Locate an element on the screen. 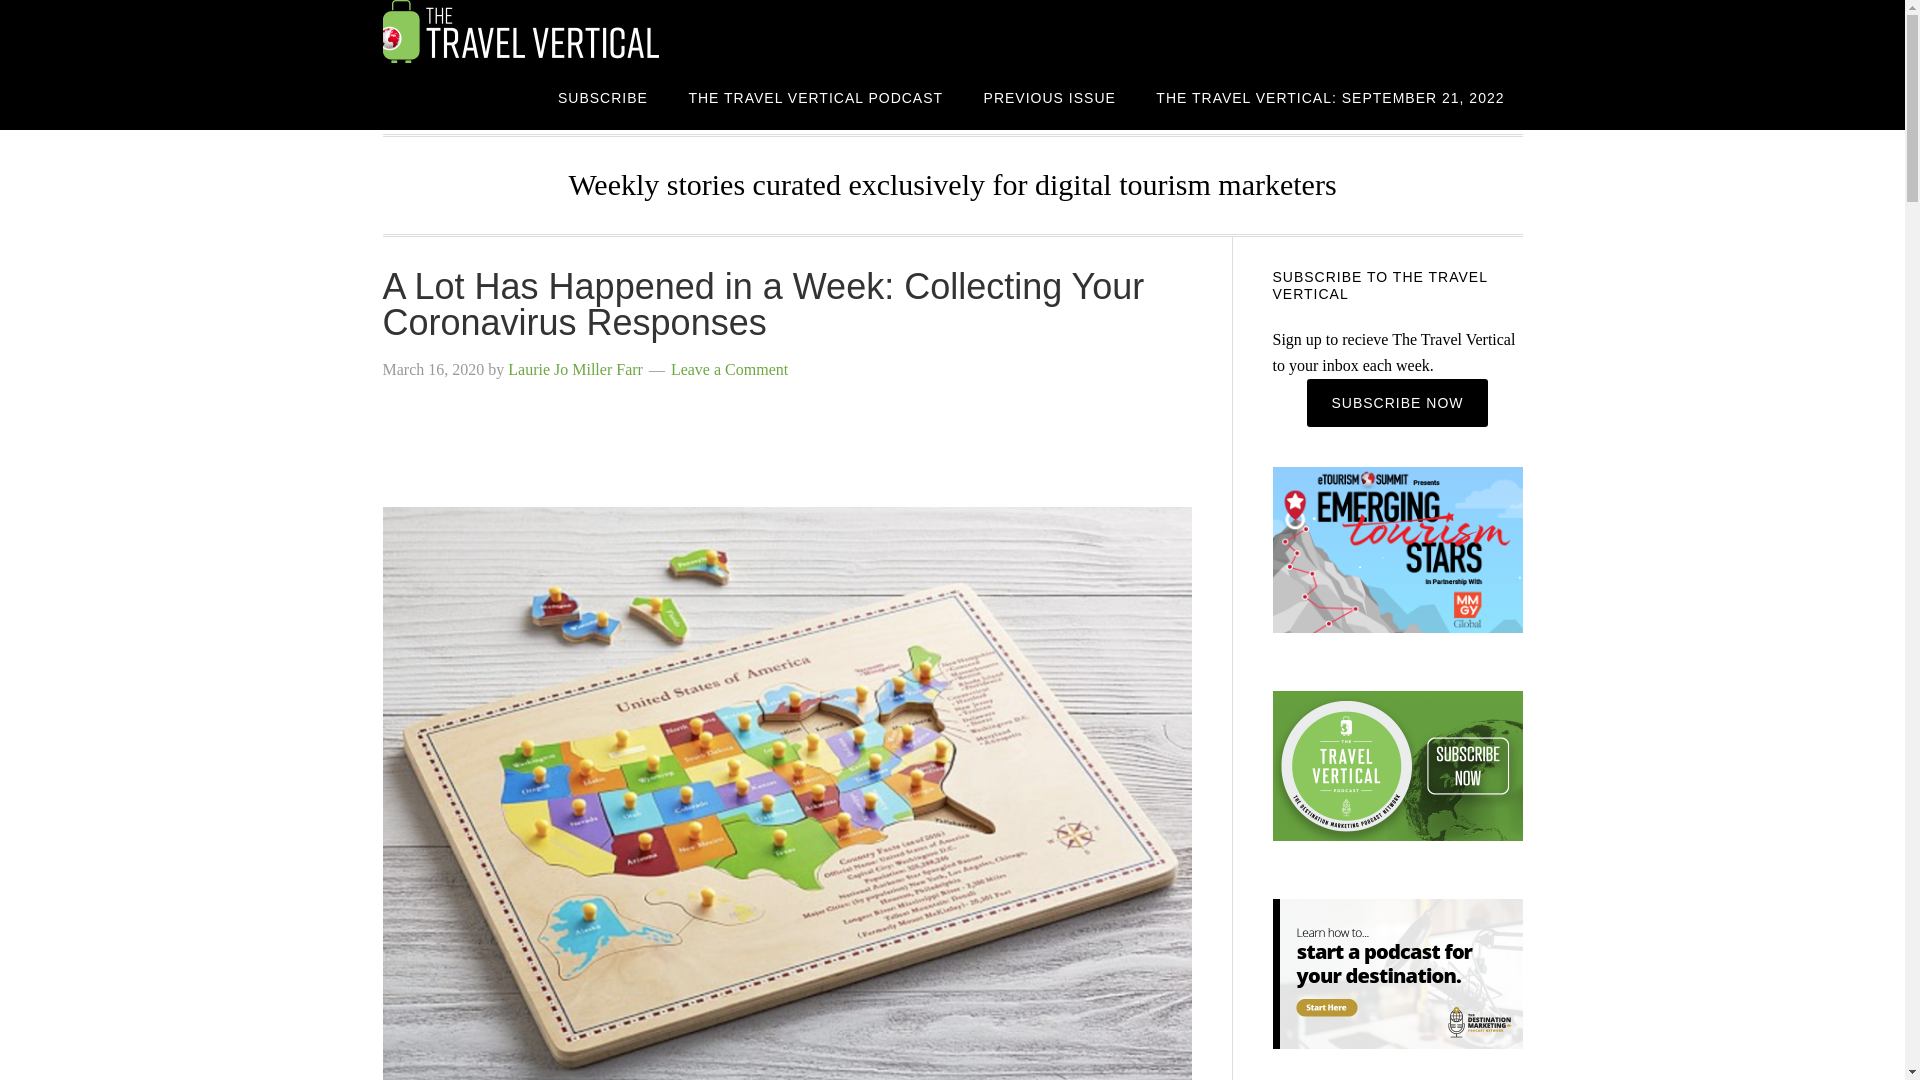 Image resolution: width=1920 pixels, height=1080 pixels. THE TRAVEL VERTICAL PODCAST is located at coordinates (816, 96).